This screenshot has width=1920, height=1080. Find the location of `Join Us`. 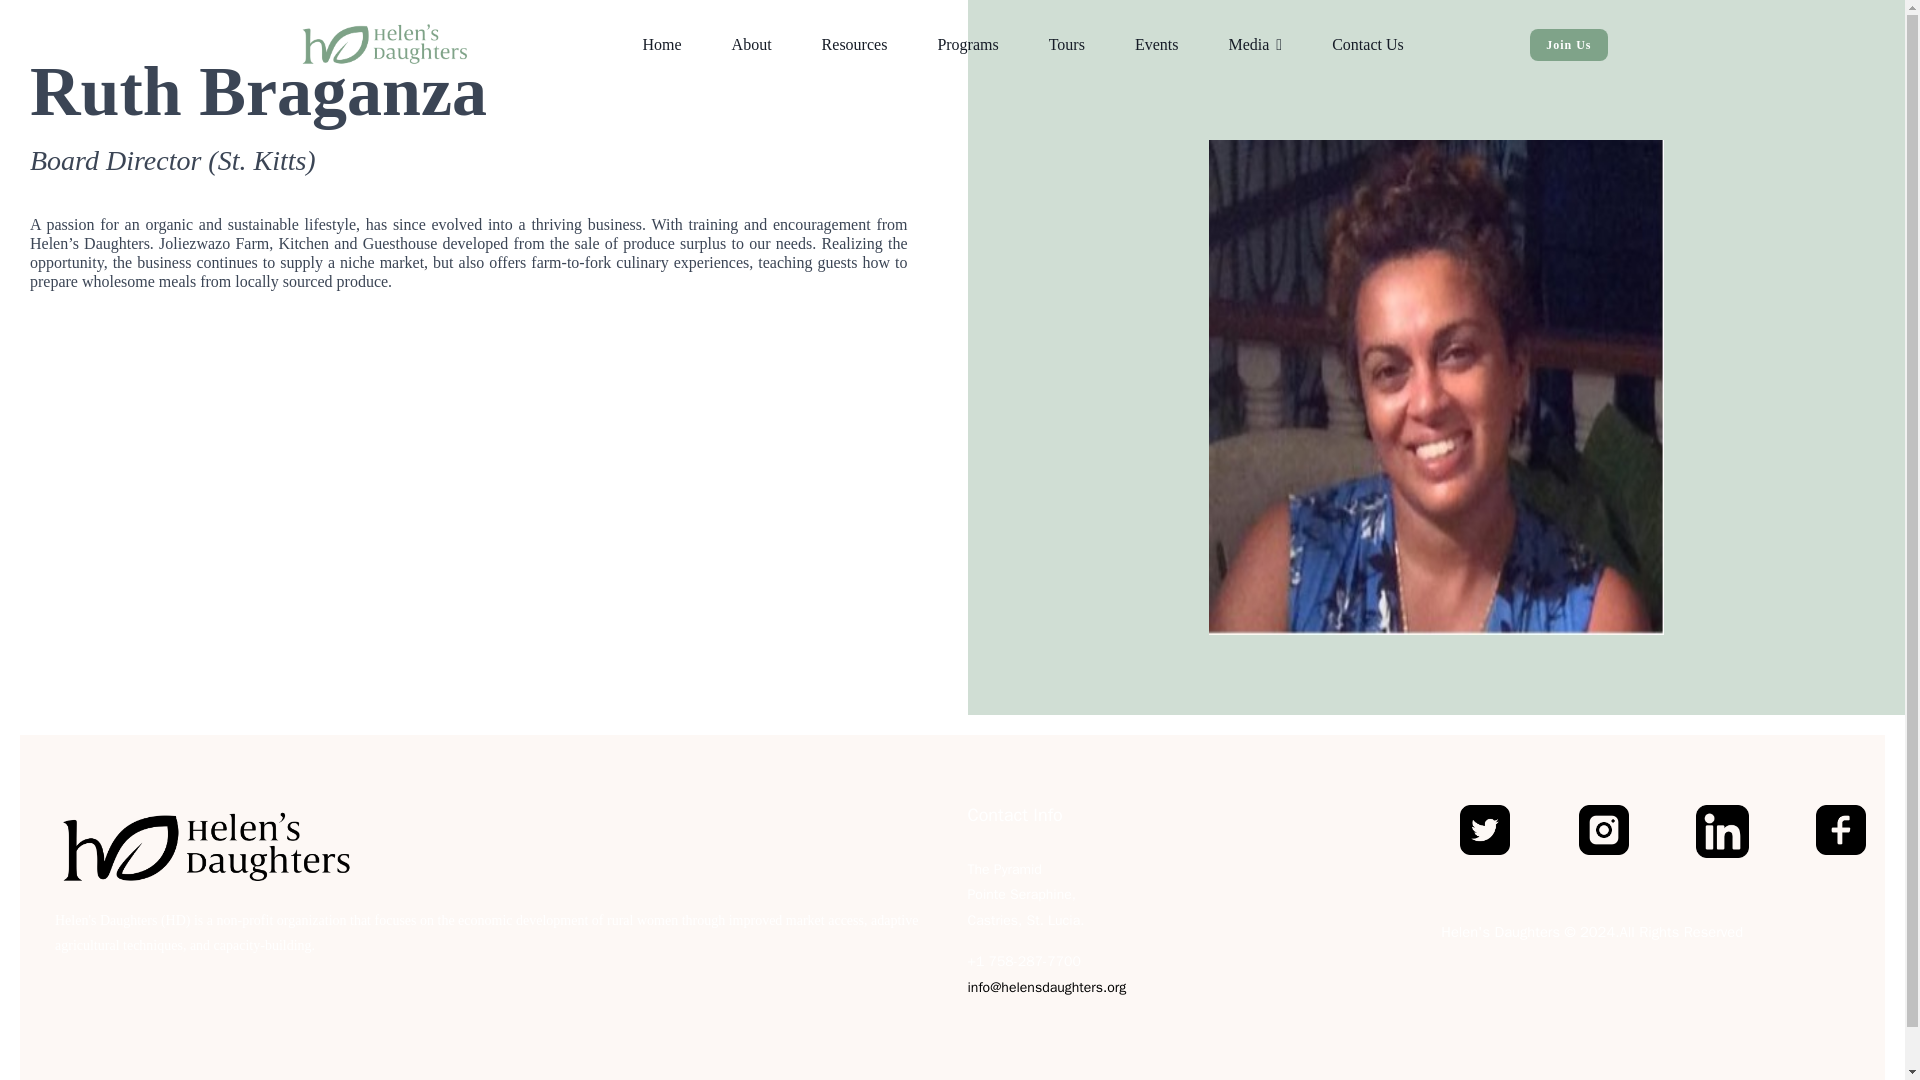

Join Us is located at coordinates (1568, 44).